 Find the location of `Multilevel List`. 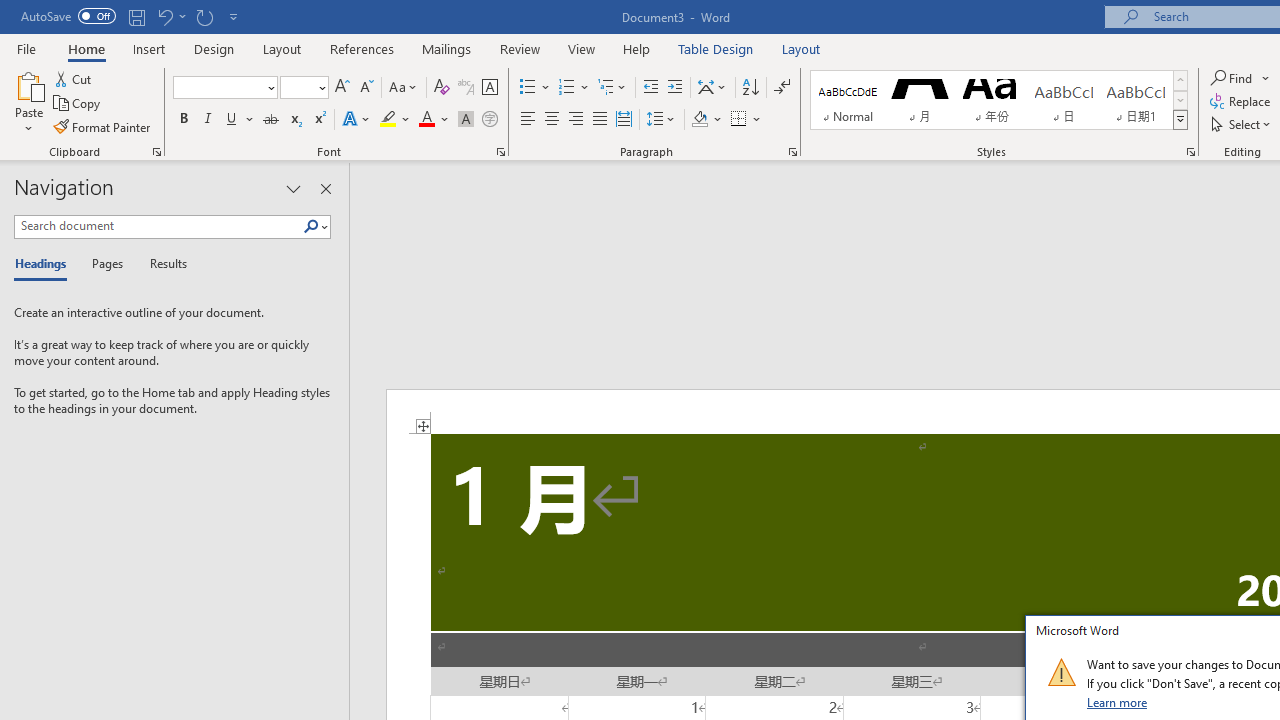

Multilevel List is located at coordinates (613, 88).